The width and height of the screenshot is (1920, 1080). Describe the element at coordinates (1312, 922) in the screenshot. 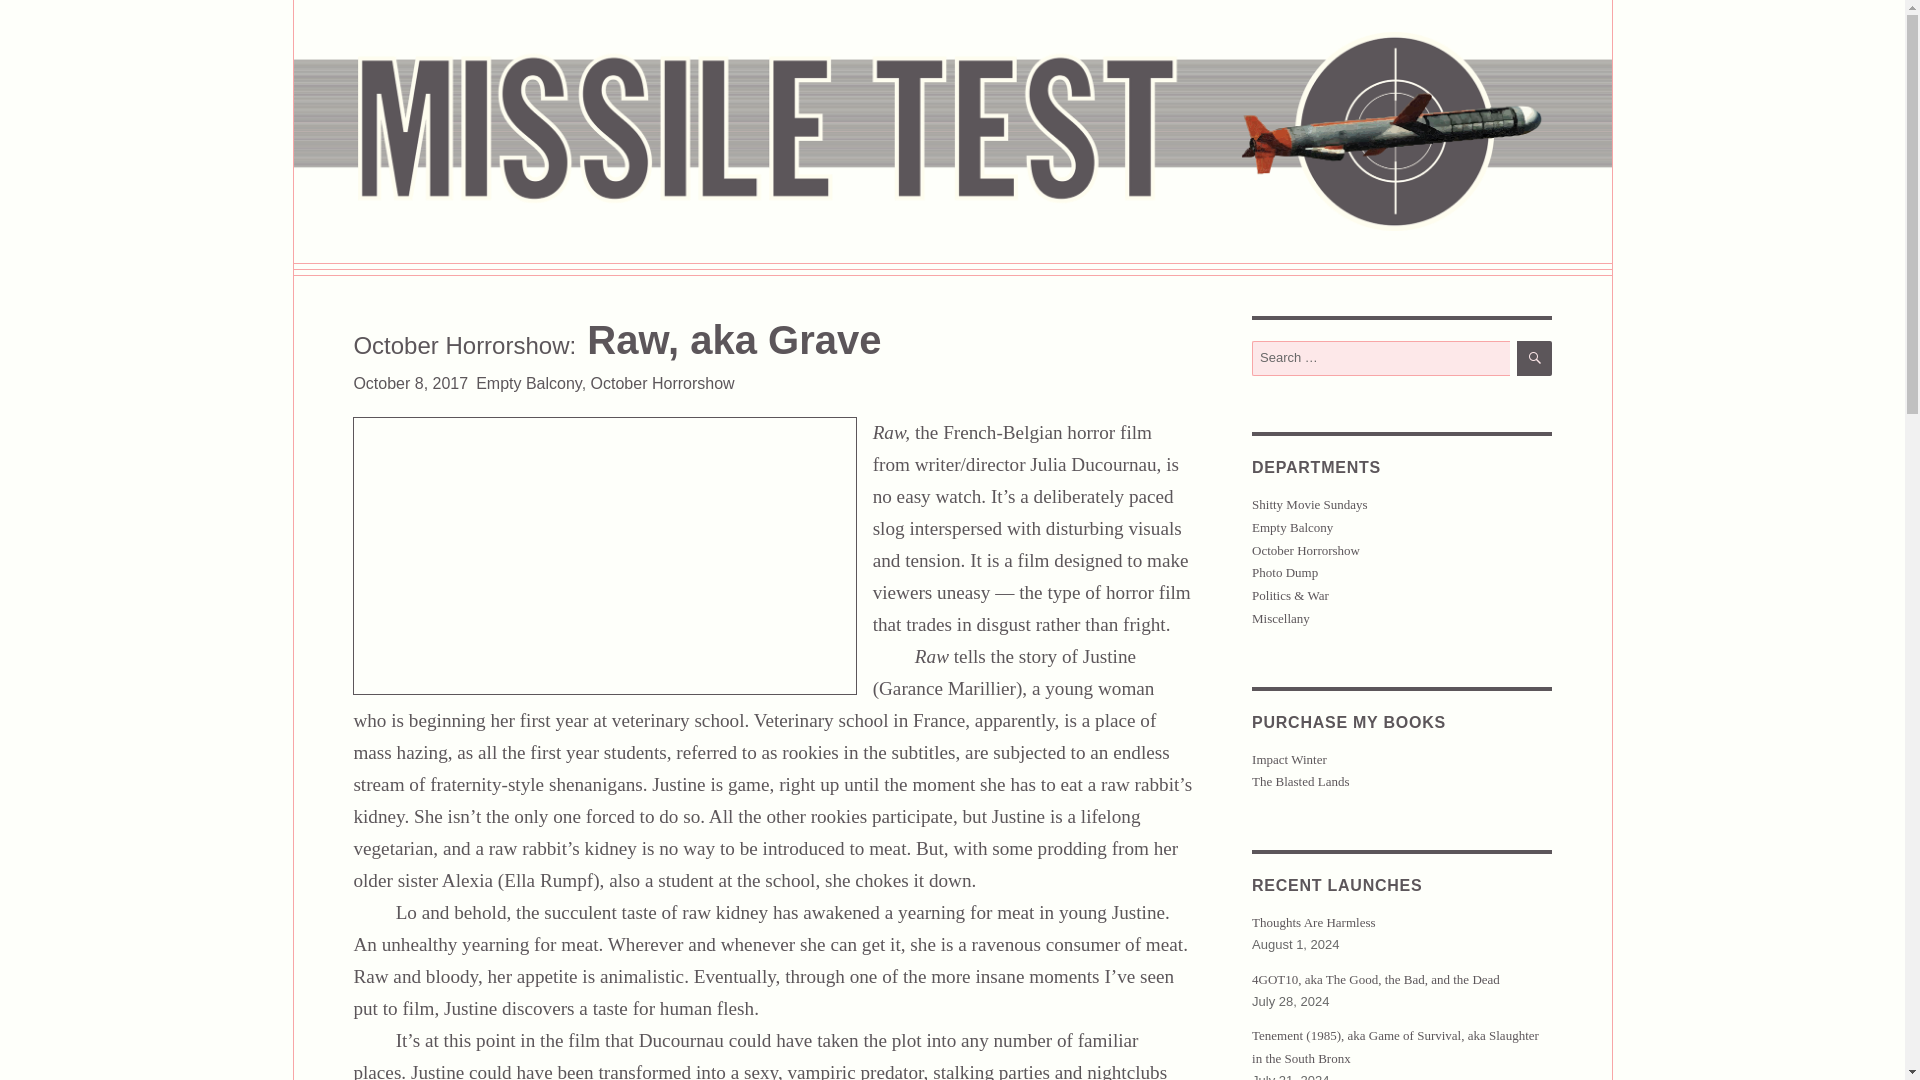

I see `Thoughts Are Harmless` at that location.